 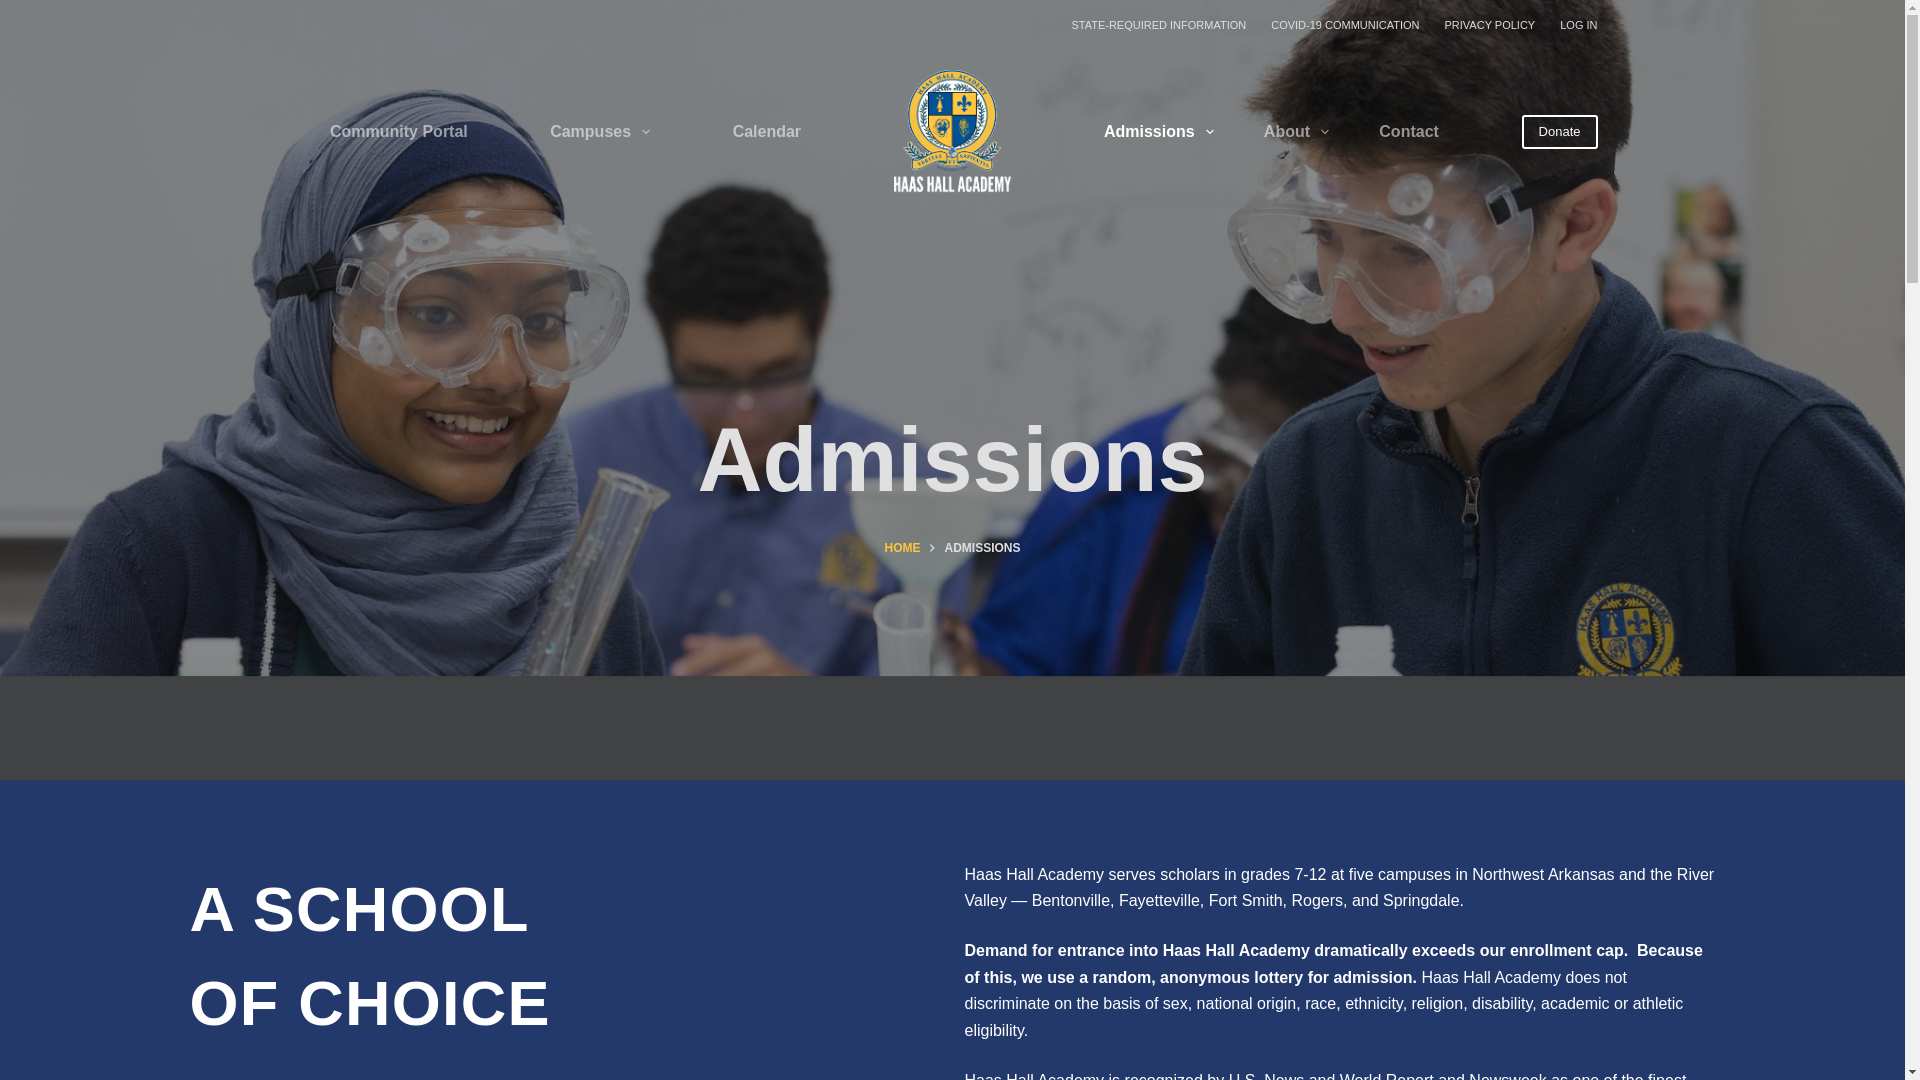 What do you see at coordinates (400, 131) in the screenshot?
I see `Community Portal` at bounding box center [400, 131].